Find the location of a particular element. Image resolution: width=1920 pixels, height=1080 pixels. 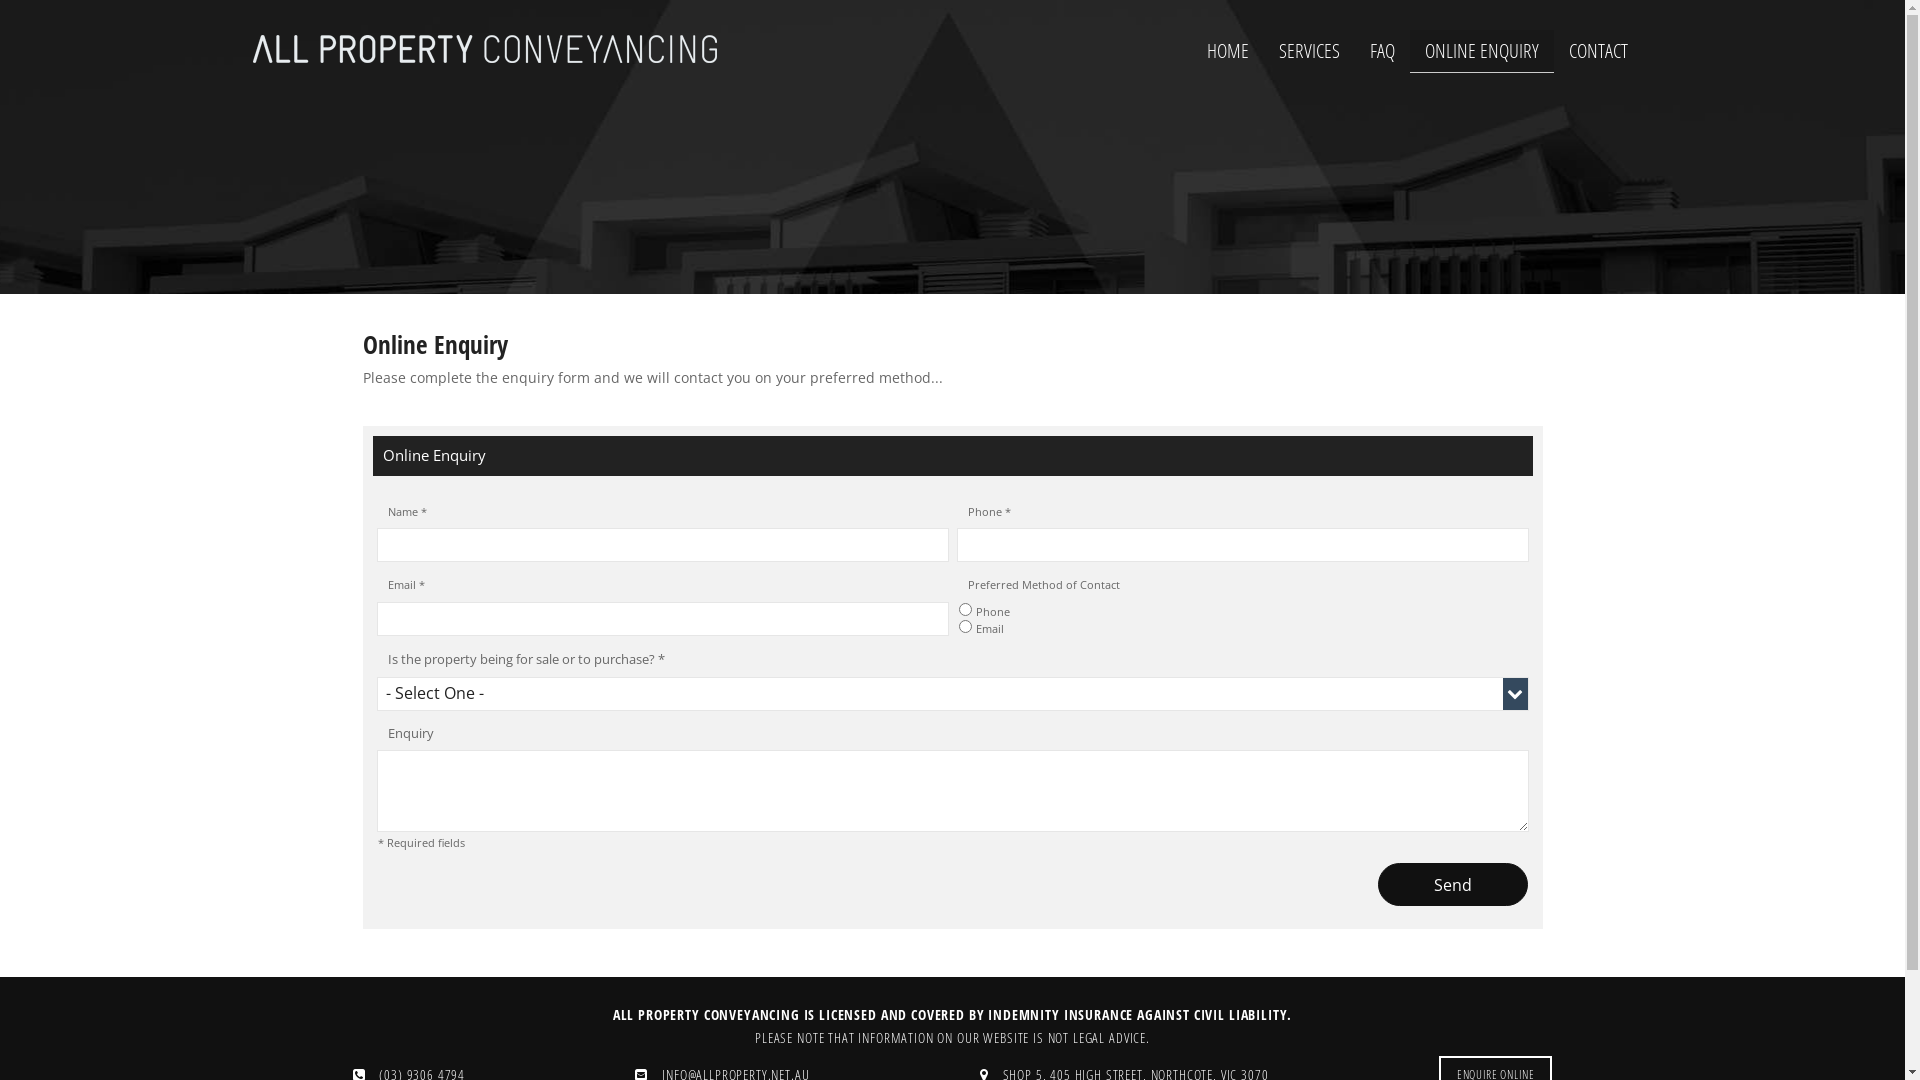

CONTACT is located at coordinates (1598, 52).